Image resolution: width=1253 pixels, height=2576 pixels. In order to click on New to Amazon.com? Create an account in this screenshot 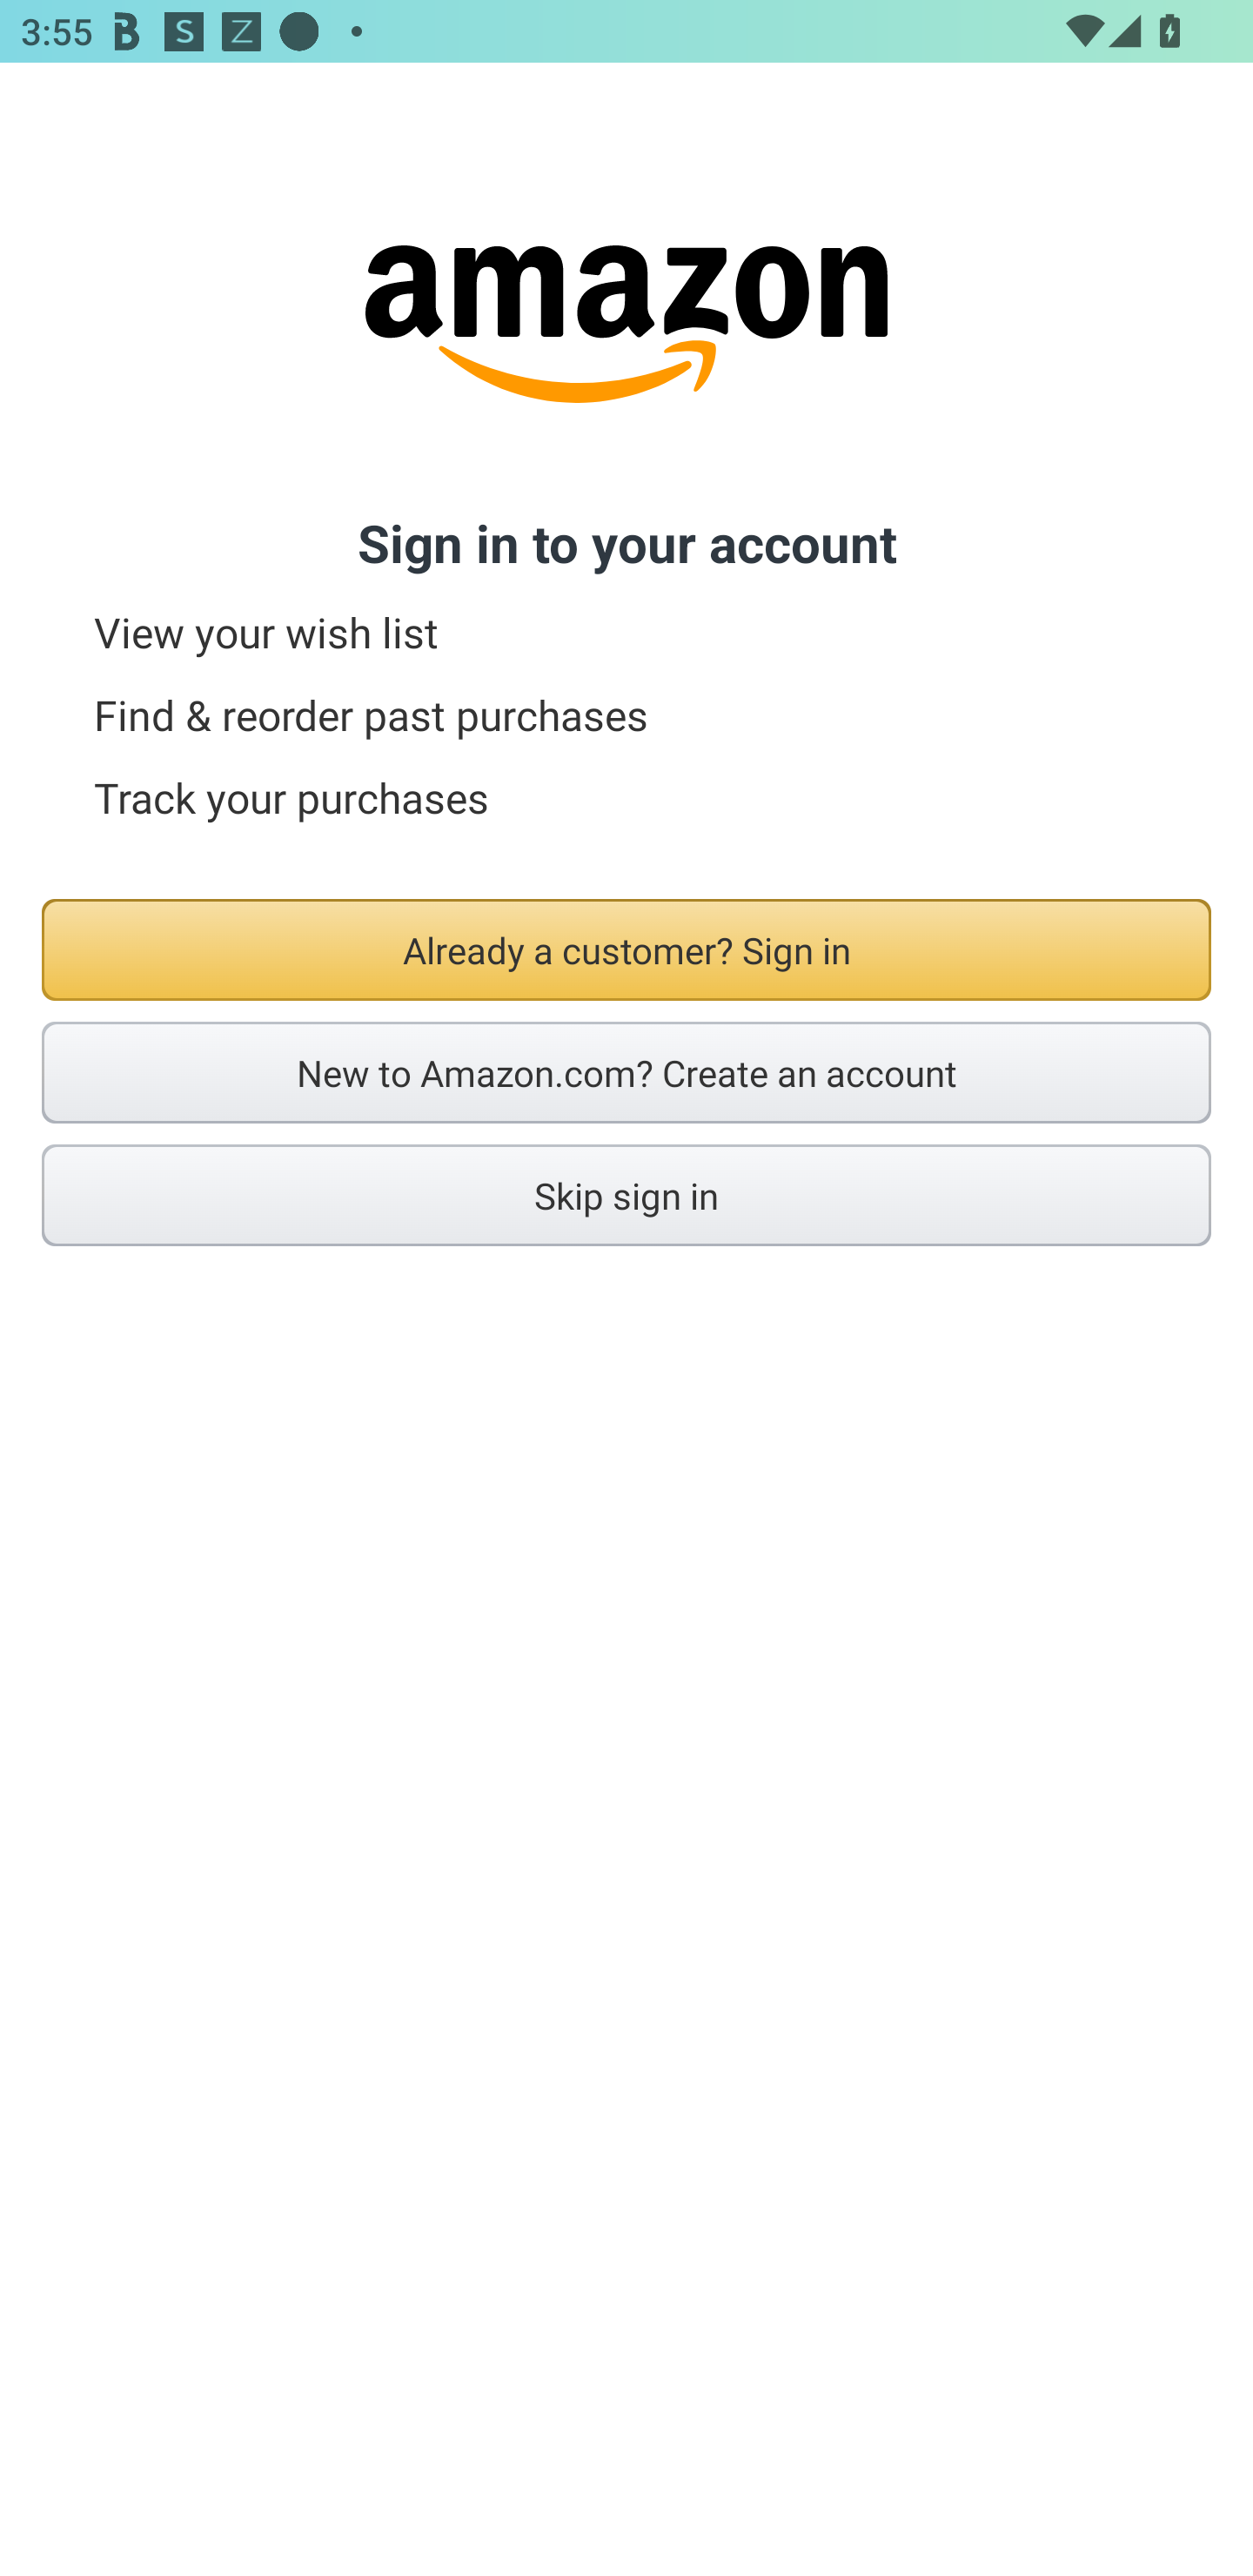, I will do `click(626, 1072)`.